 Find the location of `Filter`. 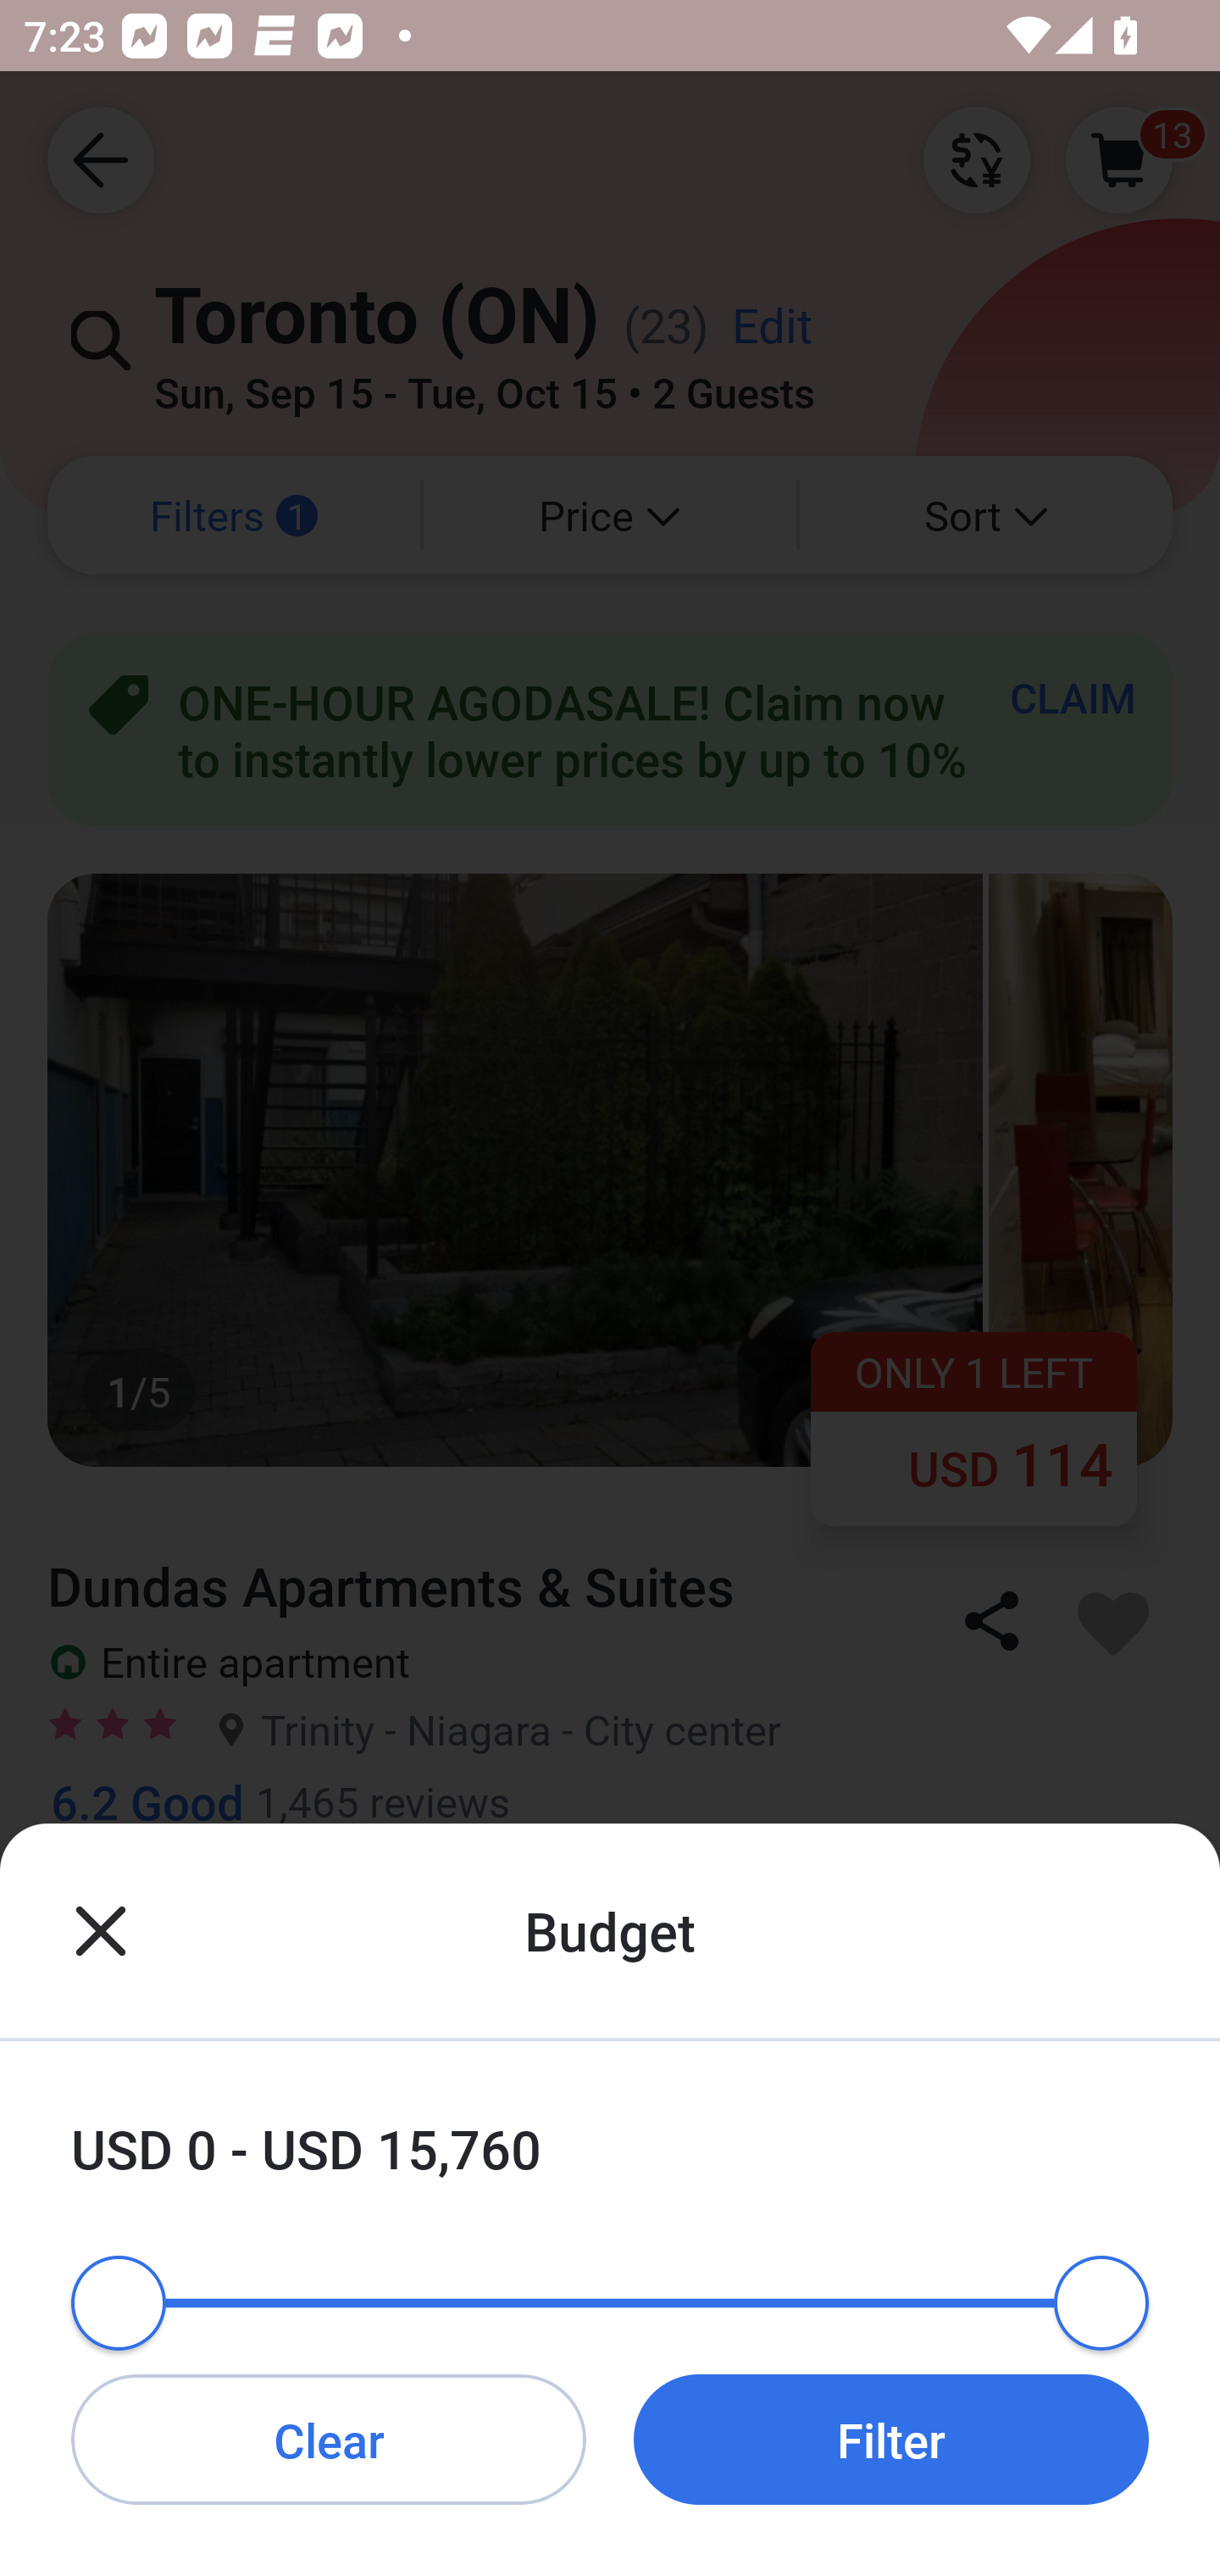

Filter is located at coordinates (891, 2439).